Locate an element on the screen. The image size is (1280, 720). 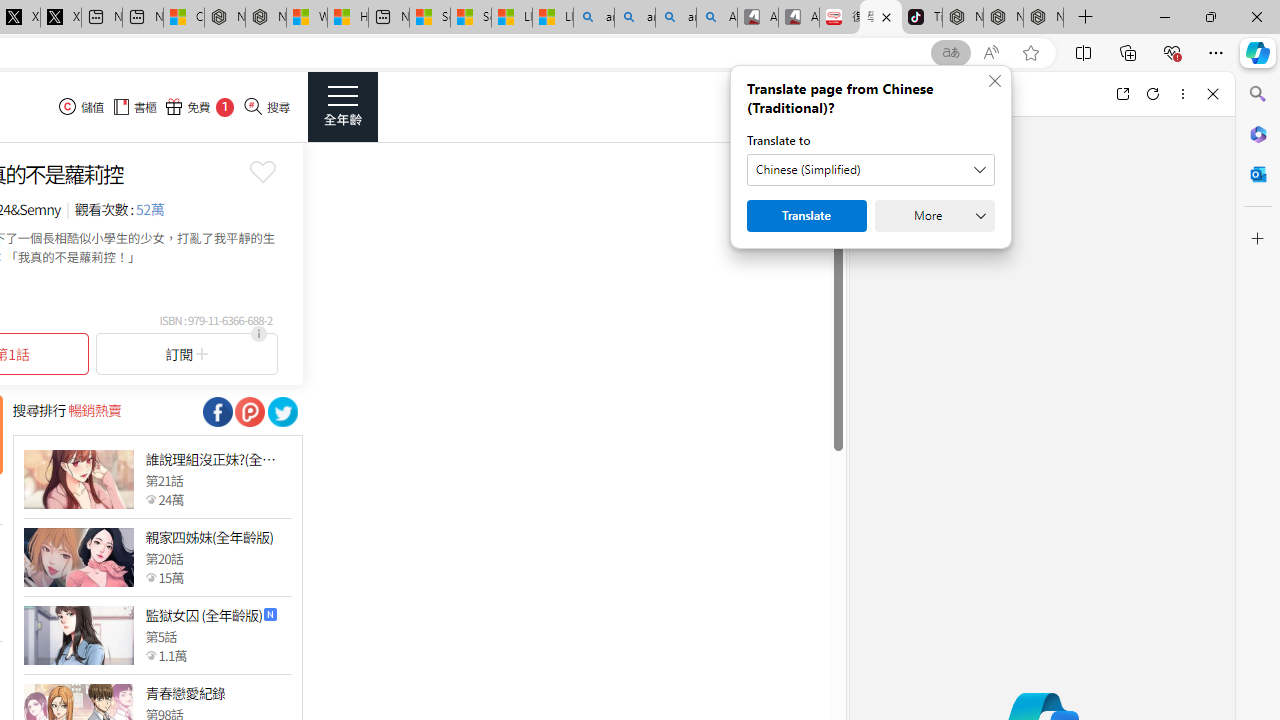
Translate to is located at coordinates (870, 170).